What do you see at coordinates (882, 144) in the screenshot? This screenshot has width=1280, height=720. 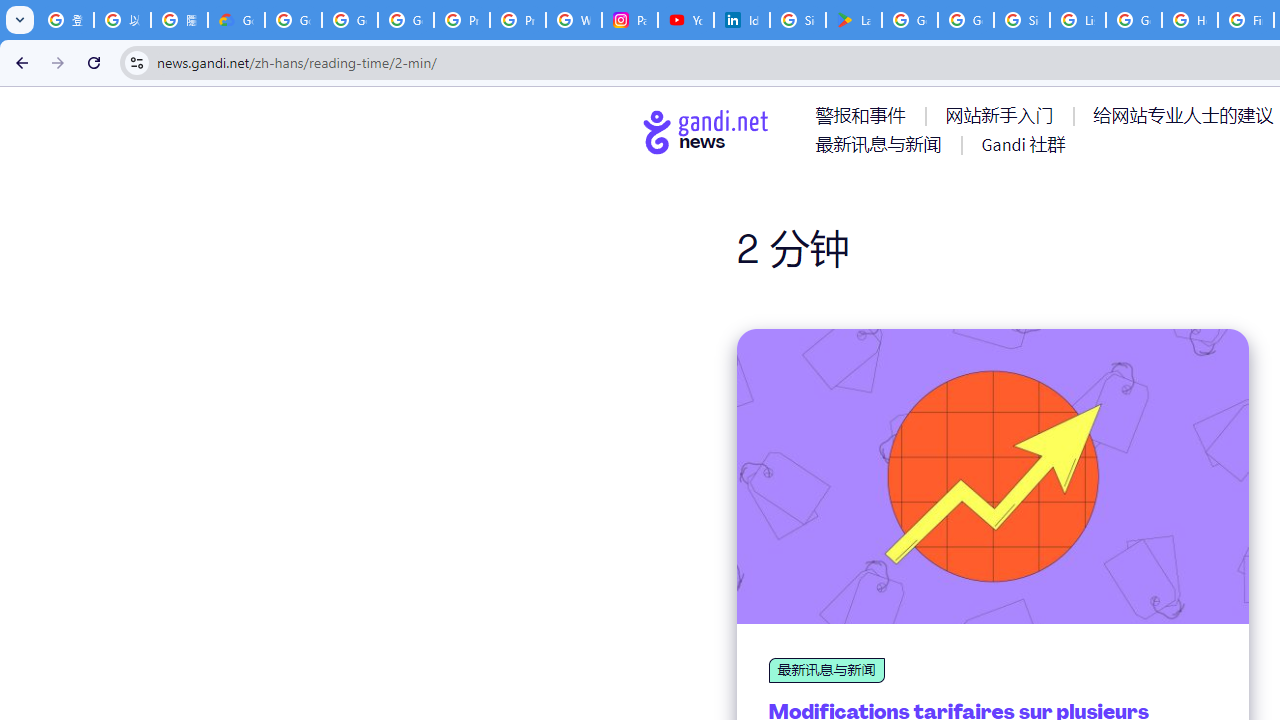 I see `AutomationID: menu-item-77766` at bounding box center [882, 144].